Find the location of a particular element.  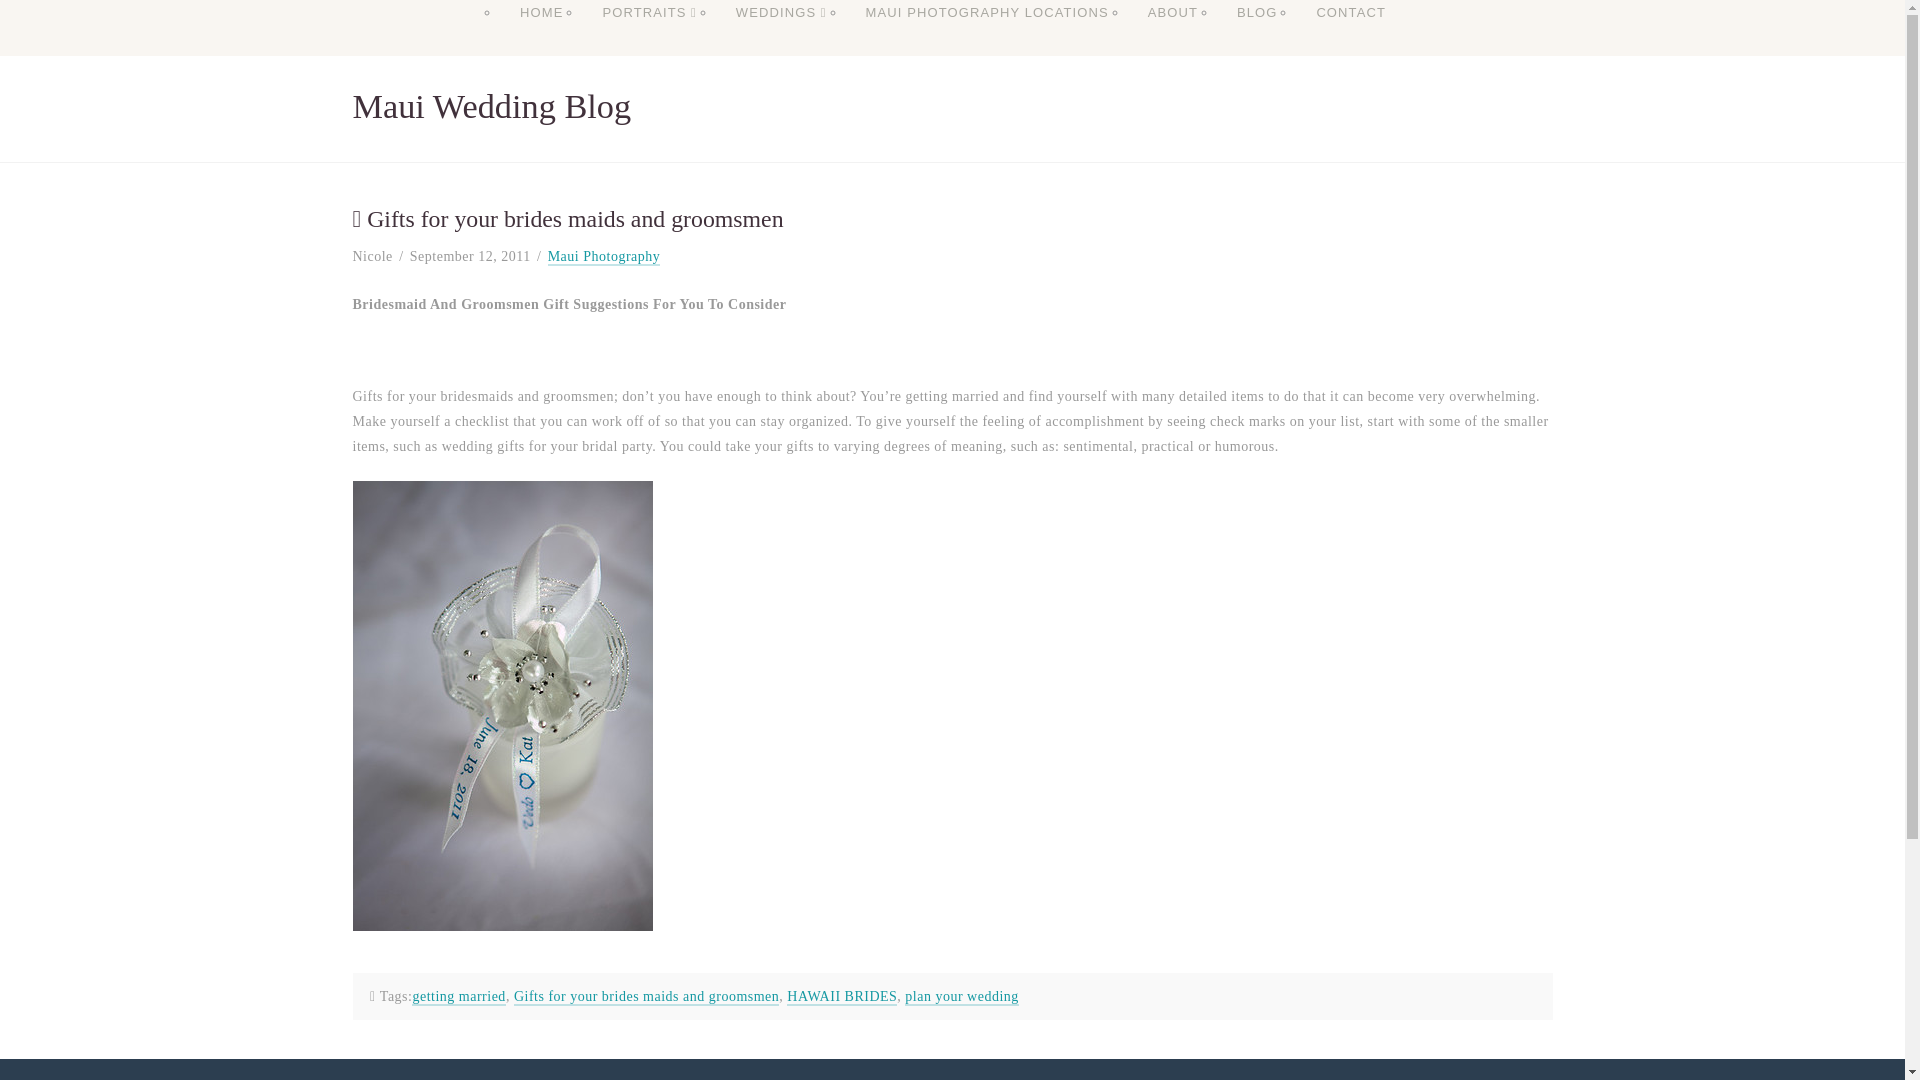

CONTACT is located at coordinates (1350, 31).